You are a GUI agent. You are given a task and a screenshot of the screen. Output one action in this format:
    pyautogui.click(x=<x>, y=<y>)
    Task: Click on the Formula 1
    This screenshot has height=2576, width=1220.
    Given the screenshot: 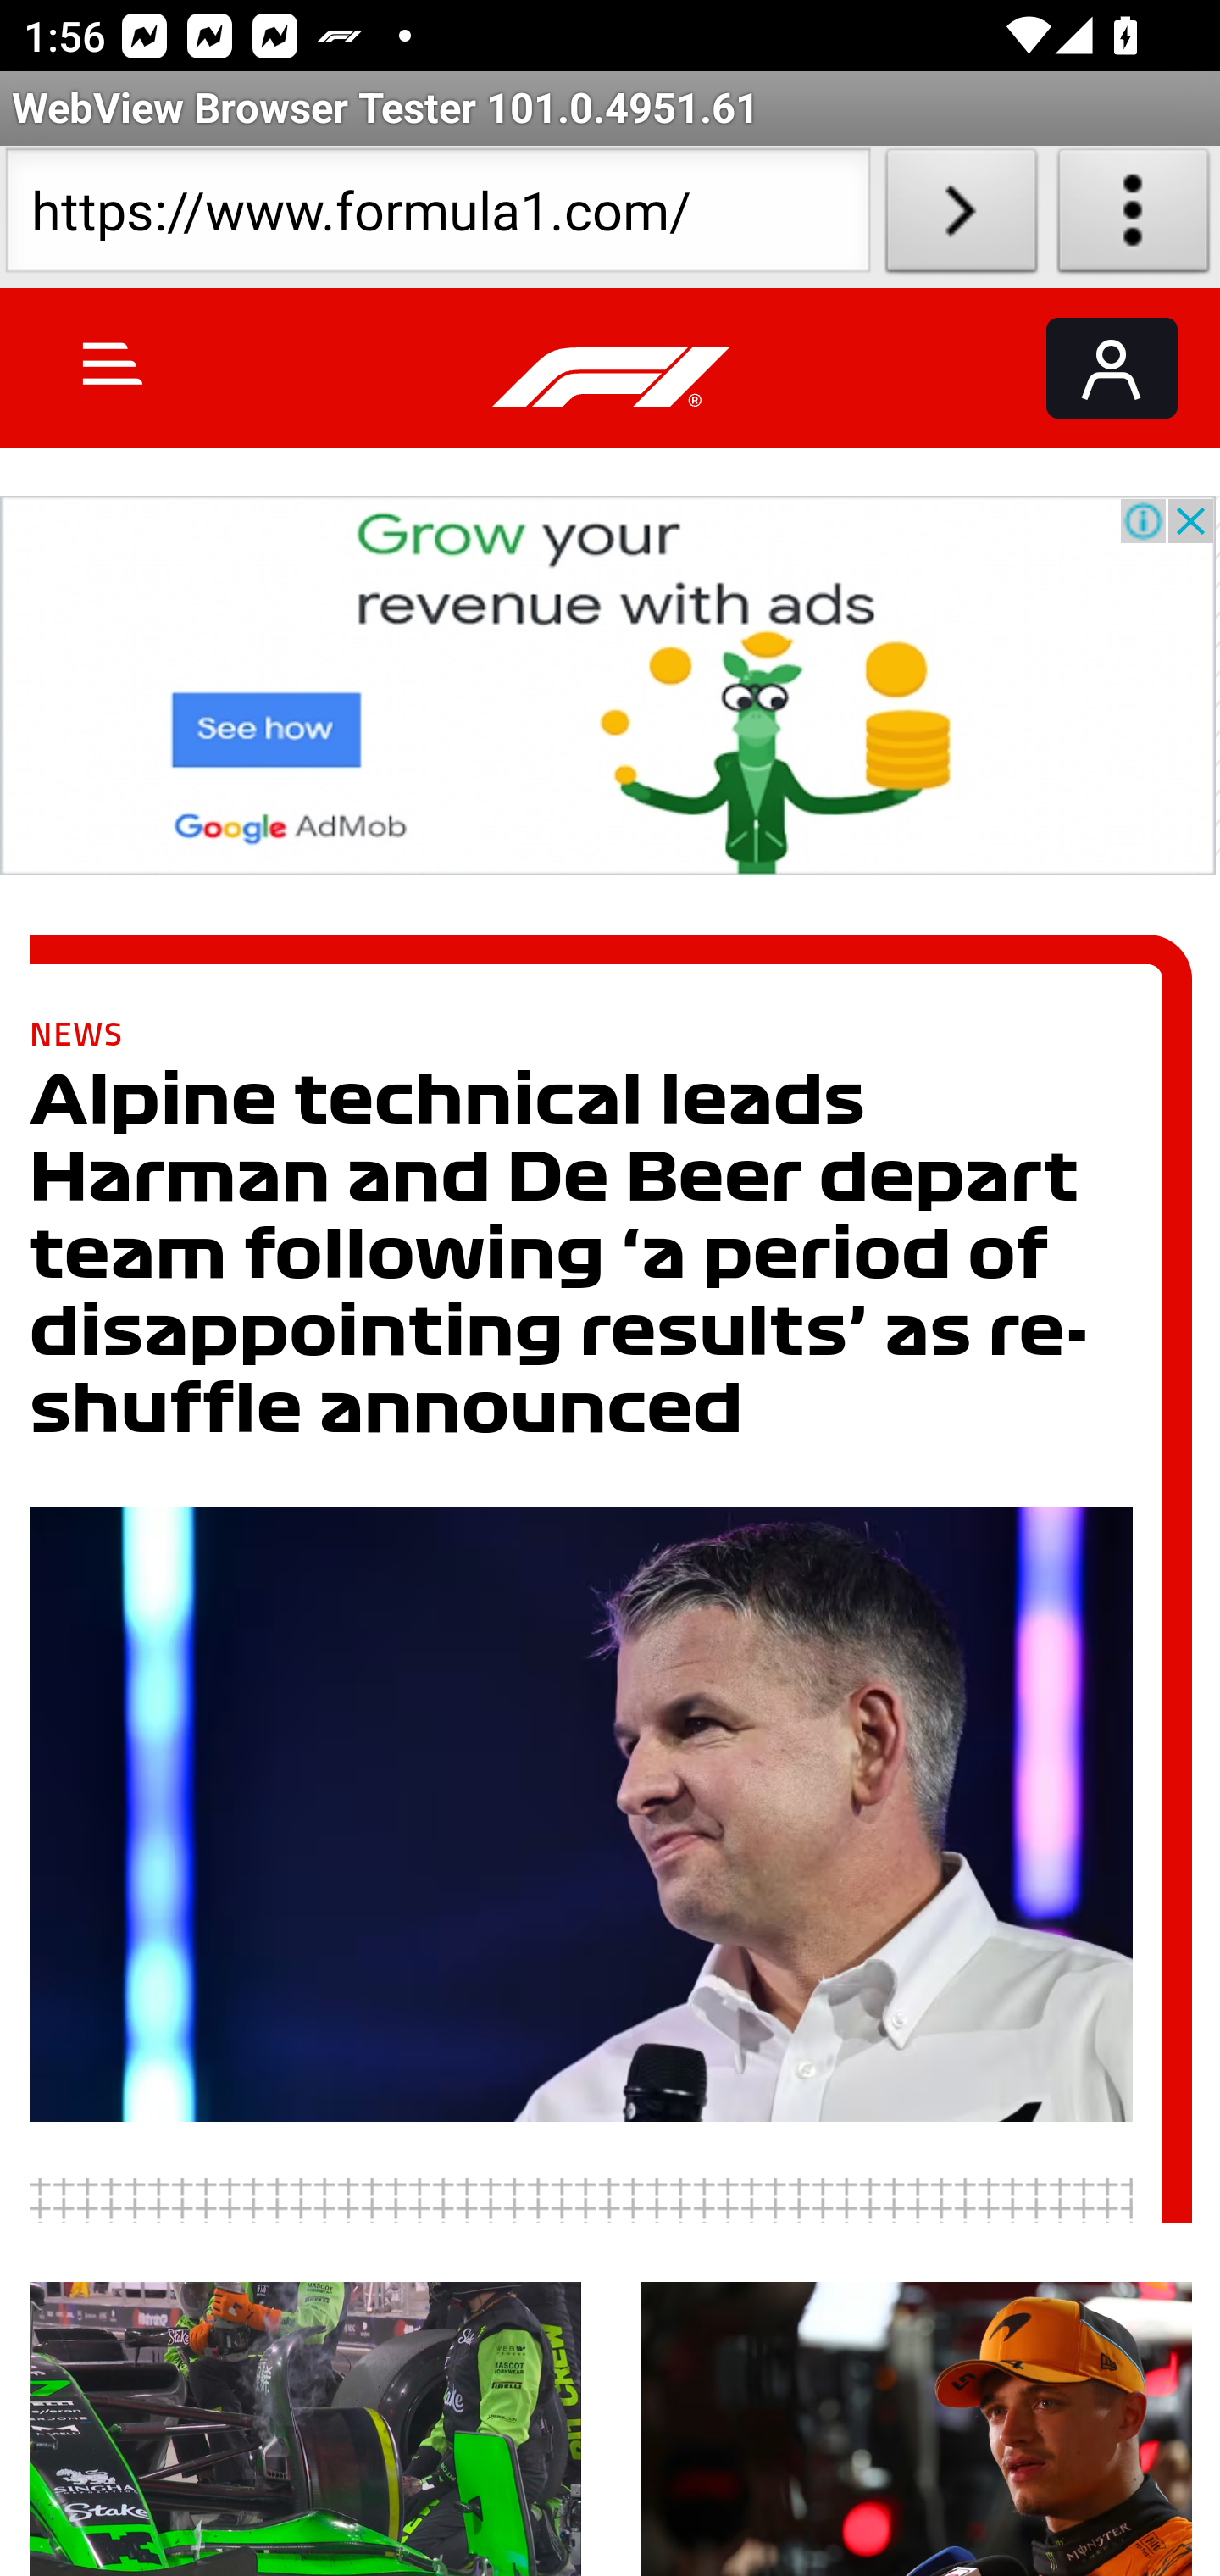 What is the action you would take?
    pyautogui.click(x=612, y=378)
    